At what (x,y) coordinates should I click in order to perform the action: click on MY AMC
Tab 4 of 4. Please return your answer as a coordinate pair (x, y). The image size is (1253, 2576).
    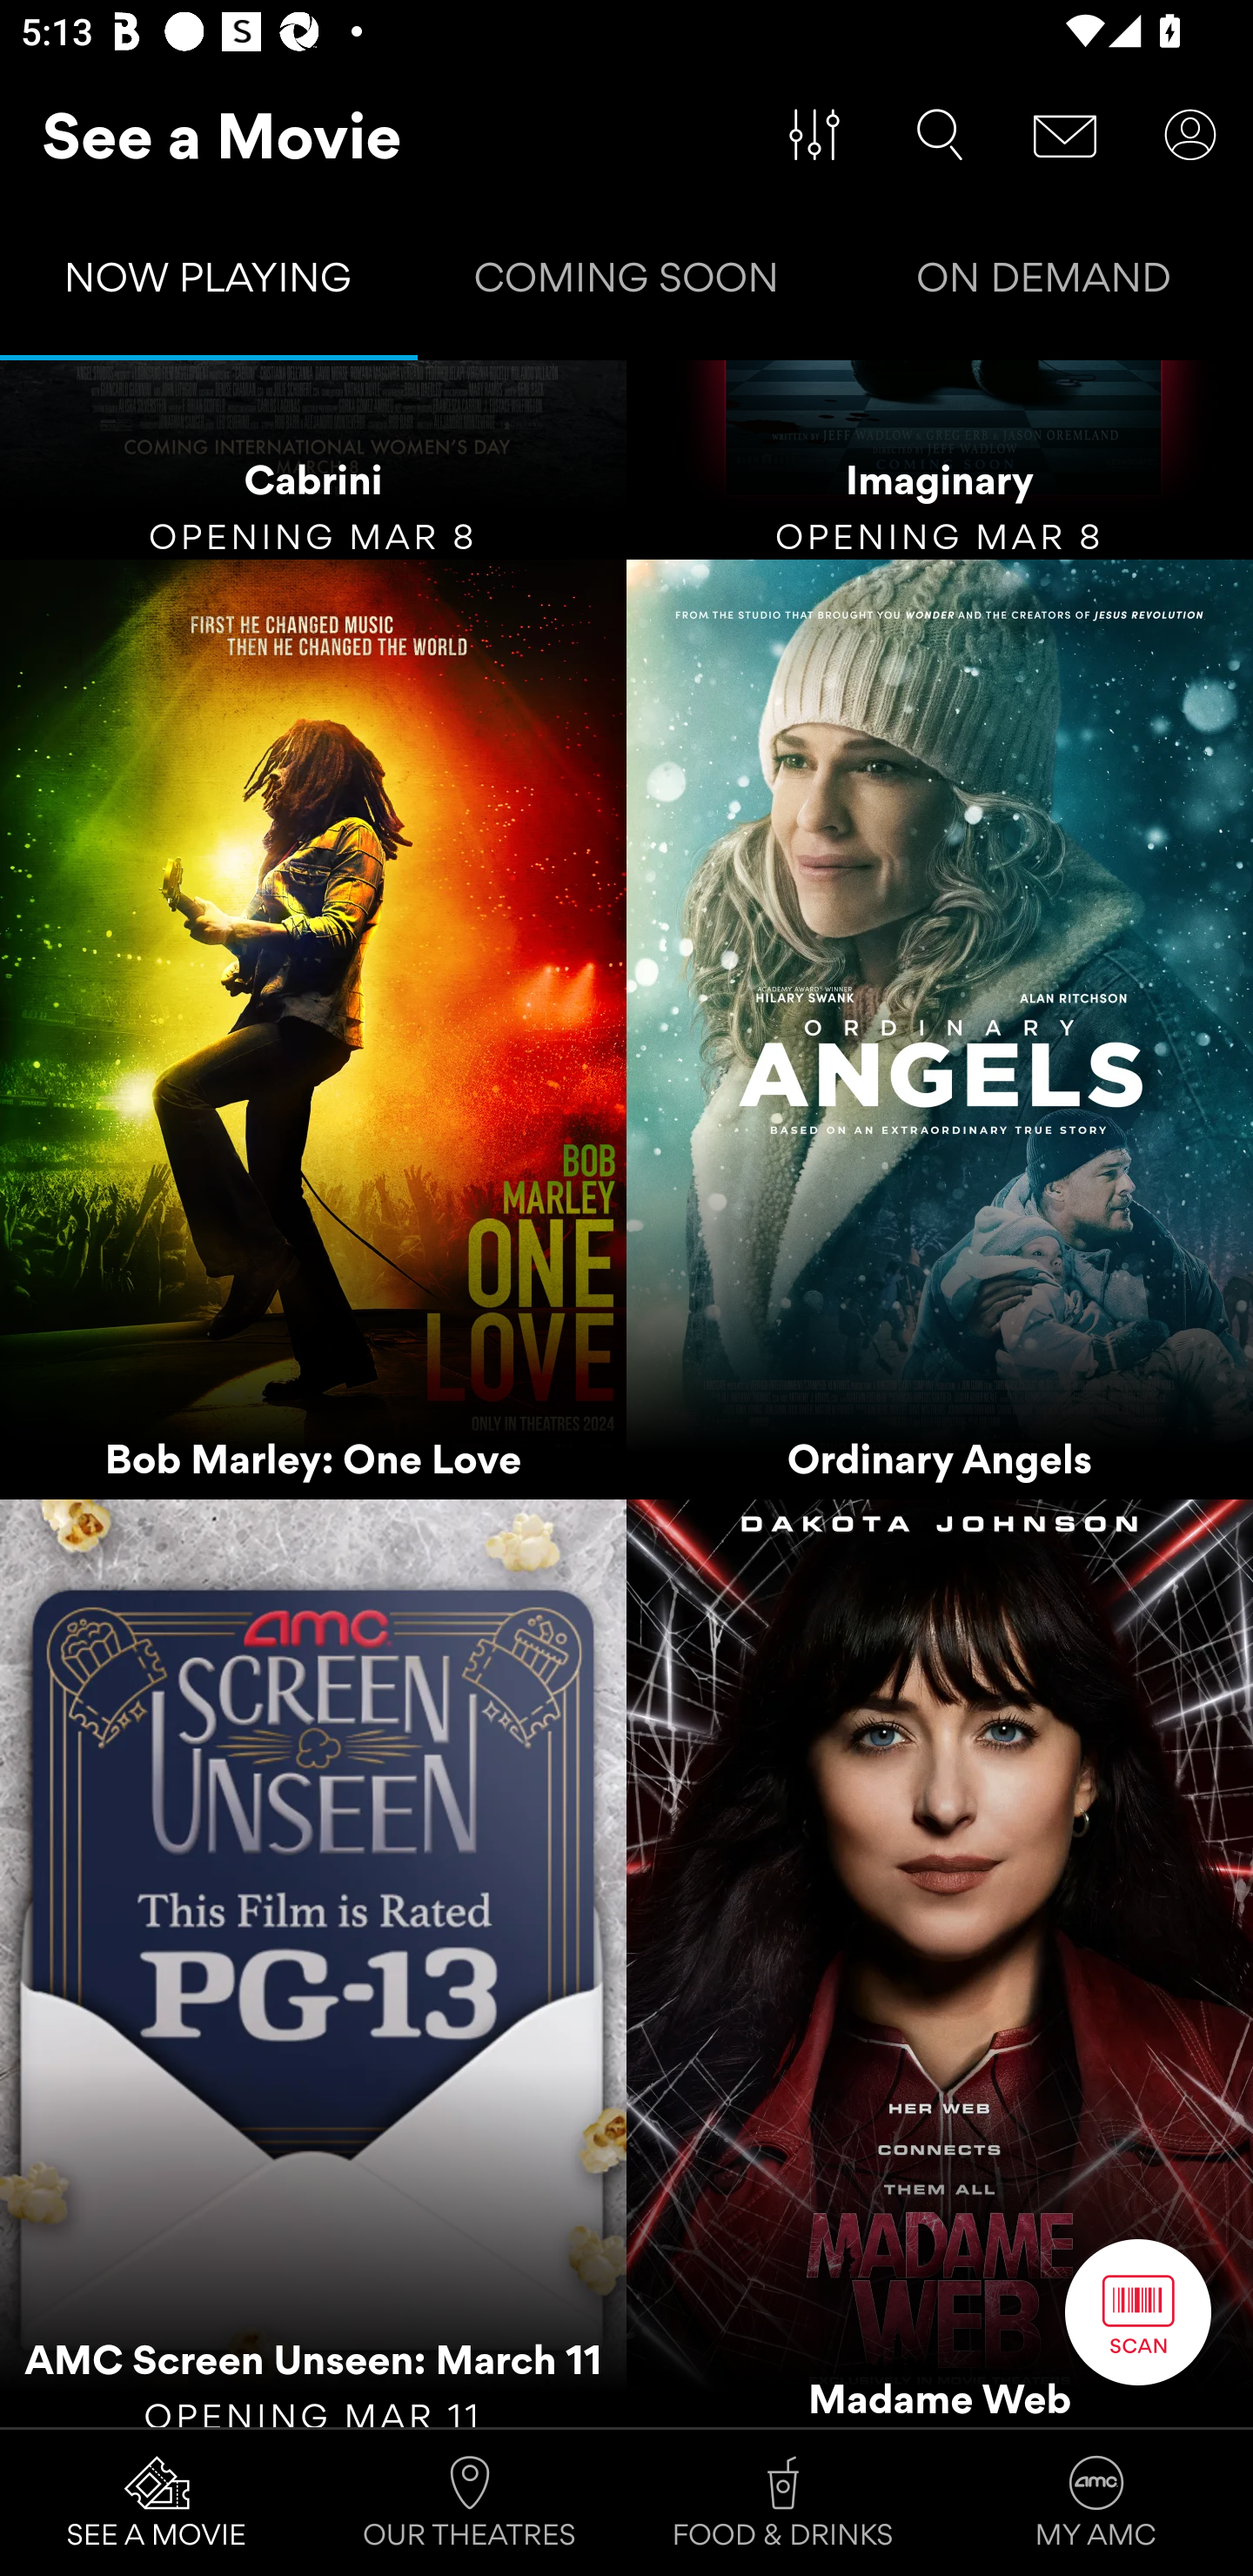
    Looking at the image, I should click on (1096, 2503).